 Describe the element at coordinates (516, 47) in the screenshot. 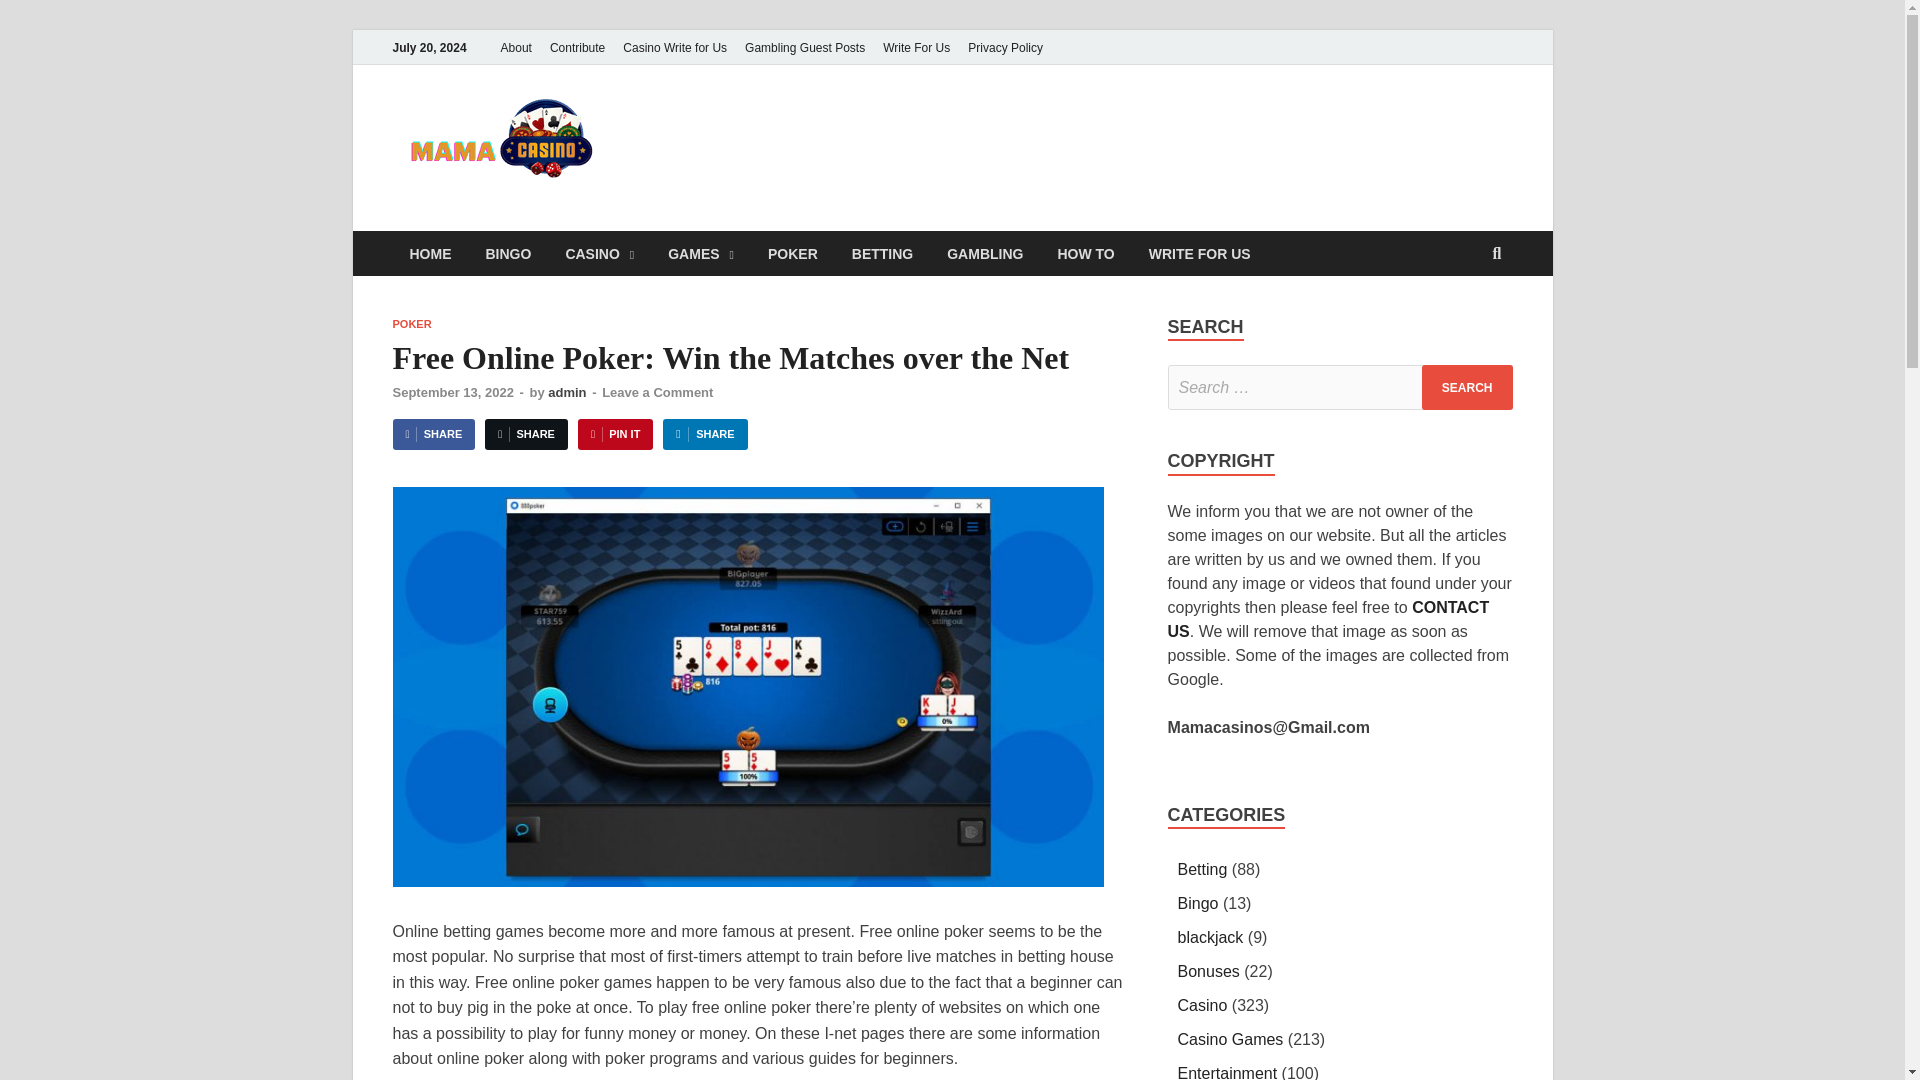

I see `About` at that location.